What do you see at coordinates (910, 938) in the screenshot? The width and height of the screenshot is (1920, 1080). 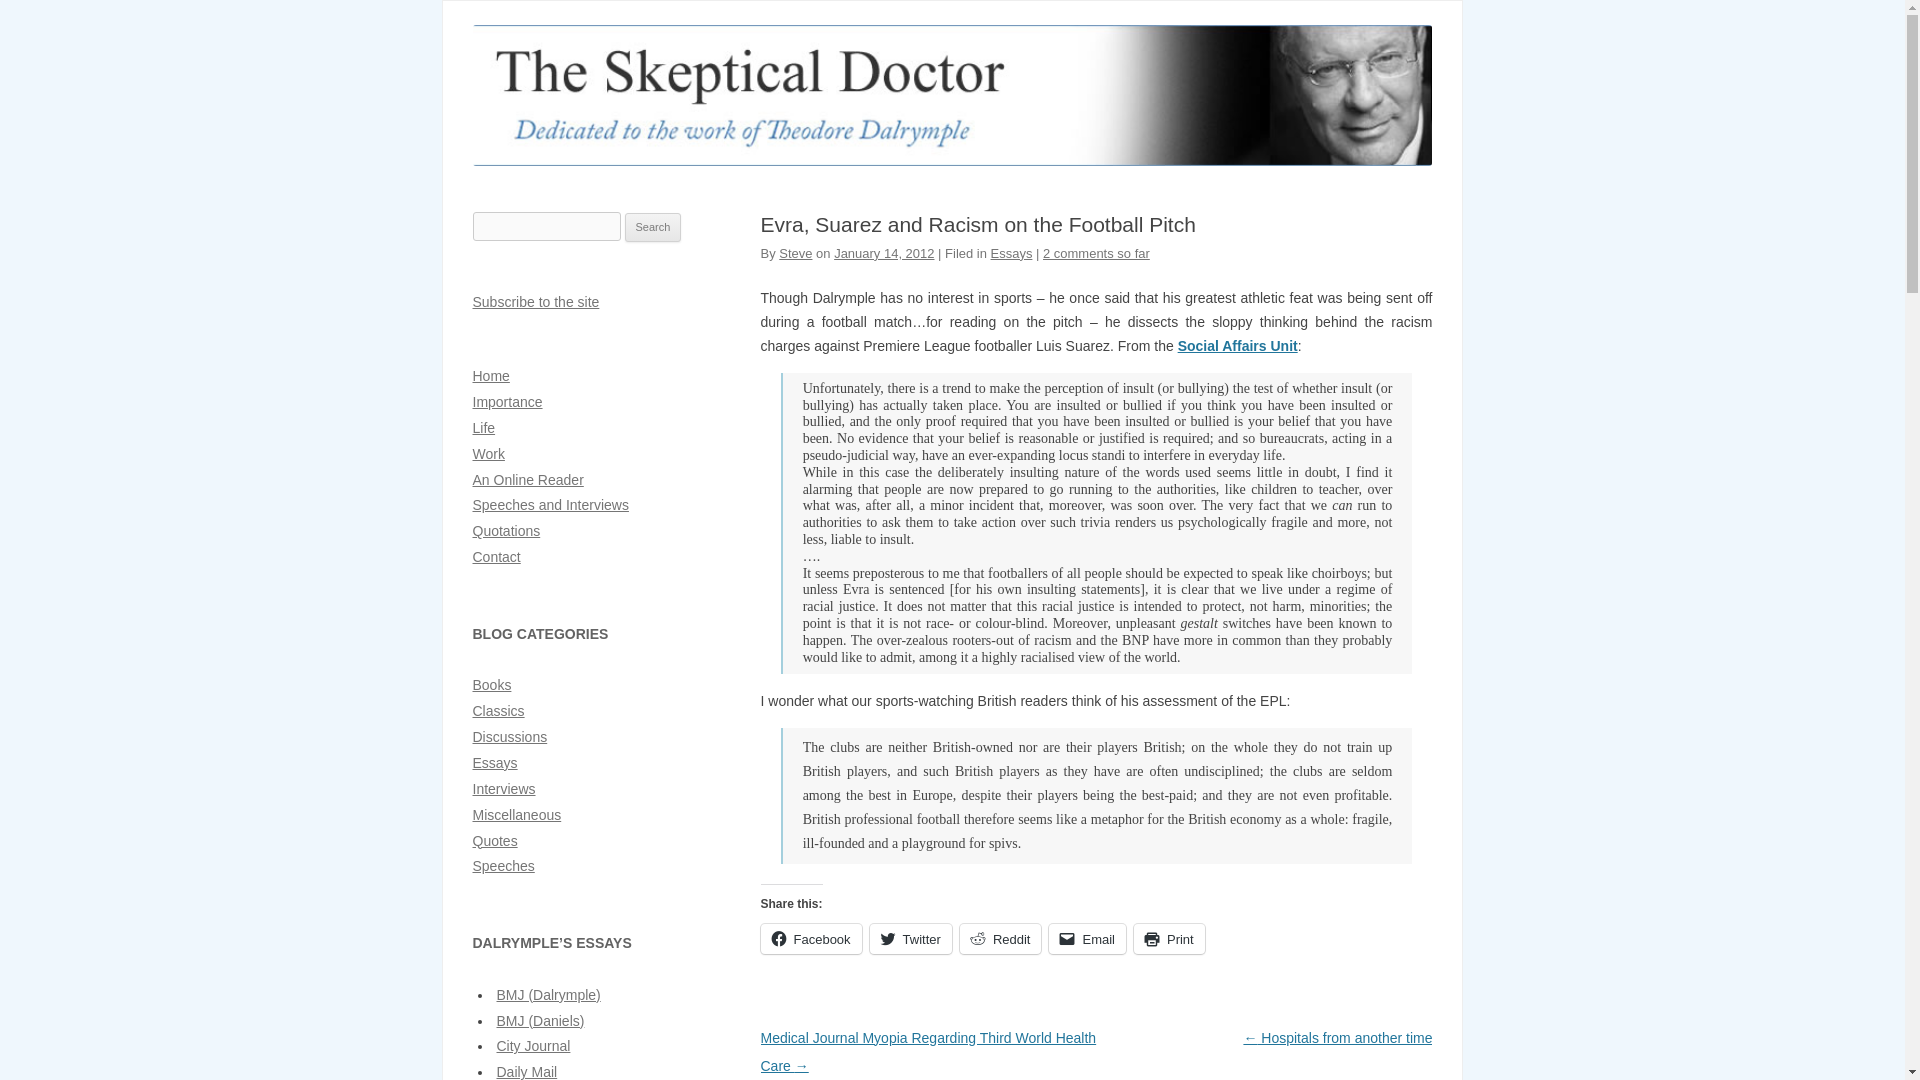 I see `Click to share on Twitter` at bounding box center [910, 938].